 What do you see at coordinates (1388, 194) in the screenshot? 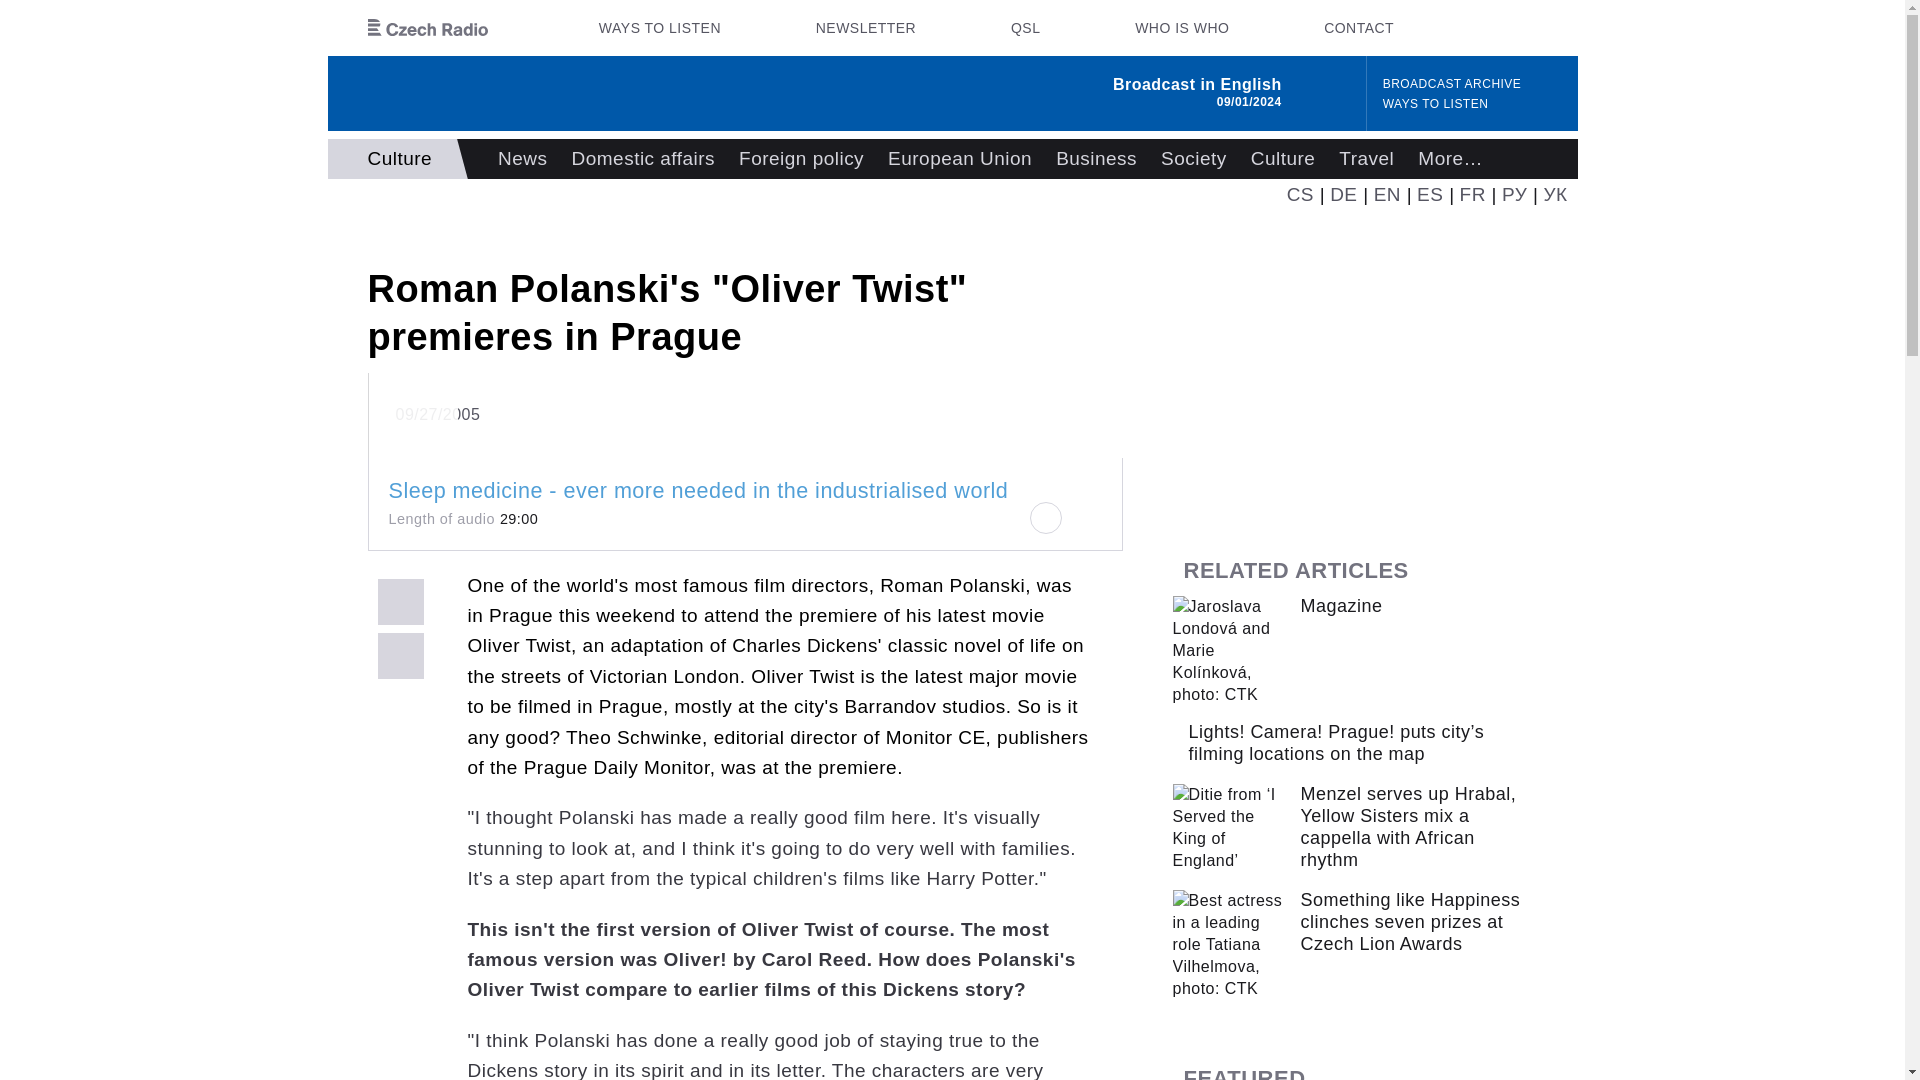
I see `EN` at bounding box center [1388, 194].